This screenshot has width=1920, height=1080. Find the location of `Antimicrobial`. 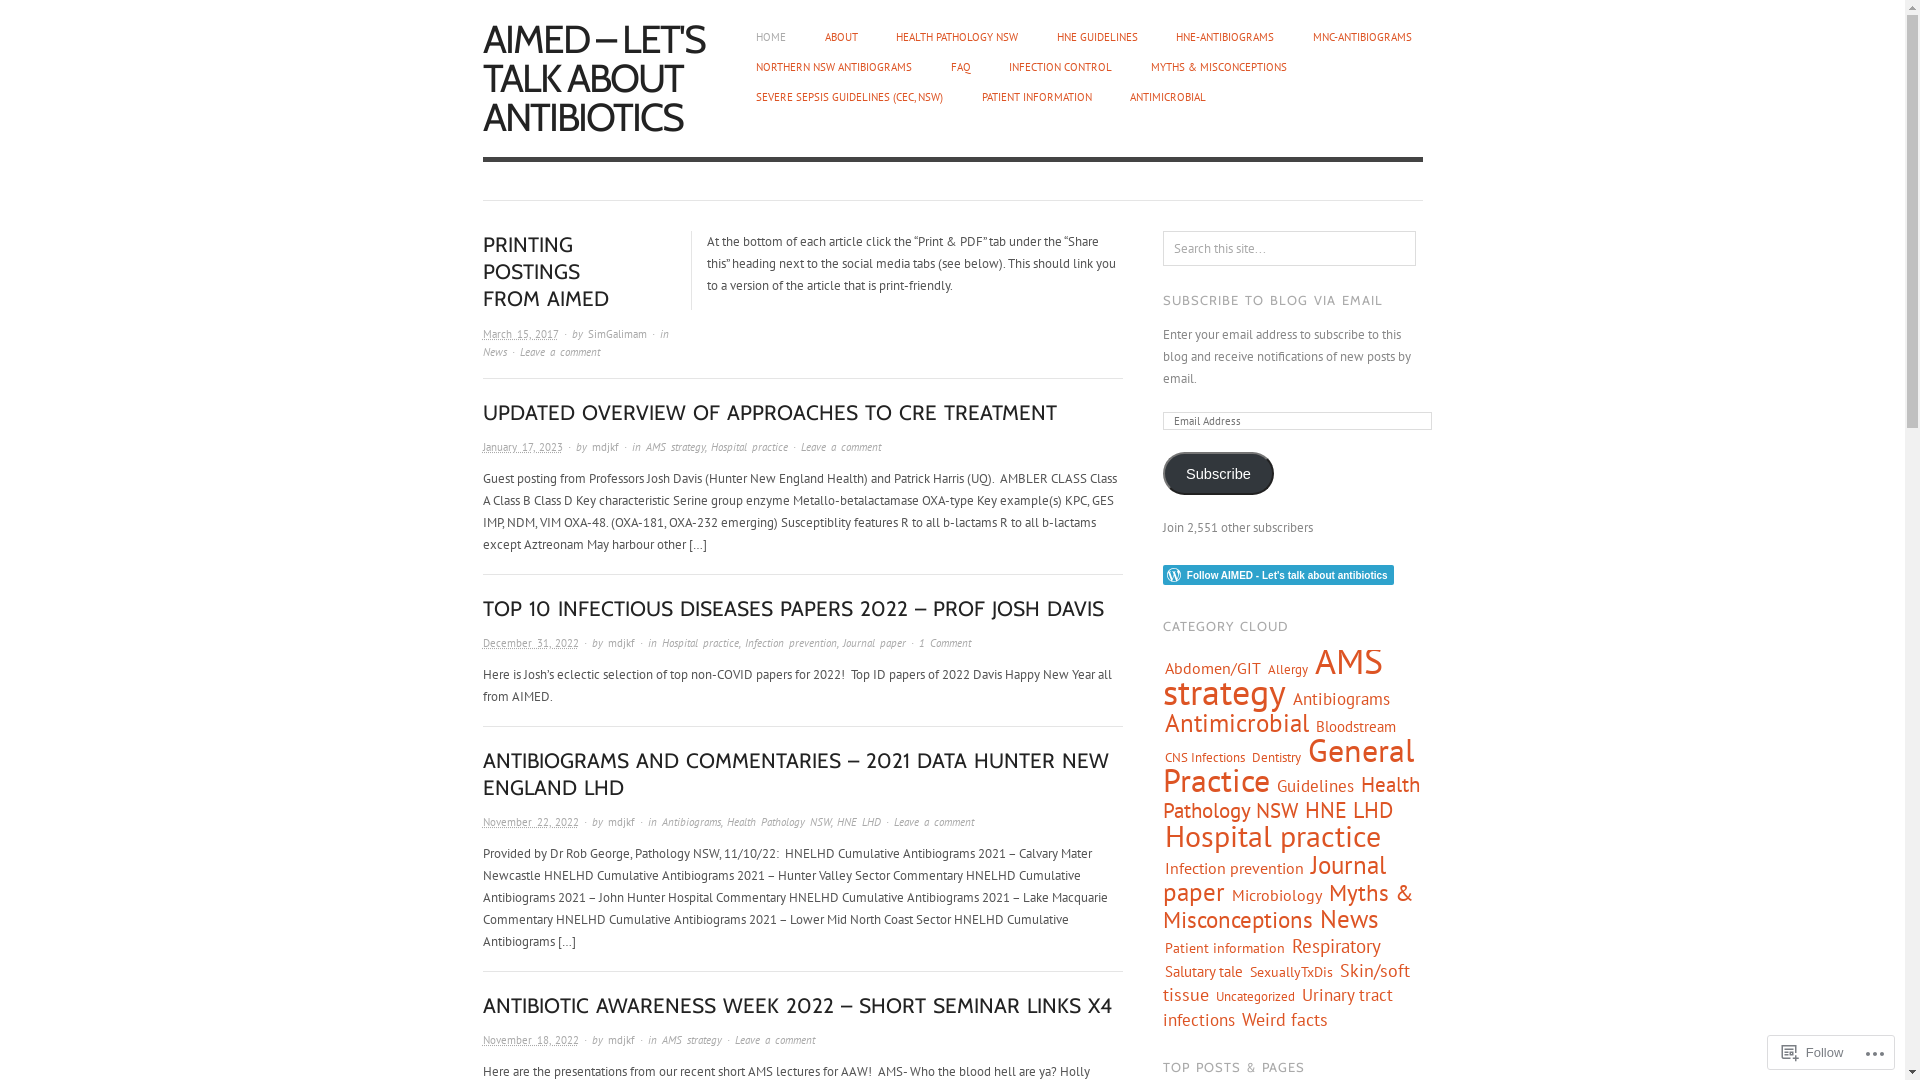

Antimicrobial is located at coordinates (1237, 723).